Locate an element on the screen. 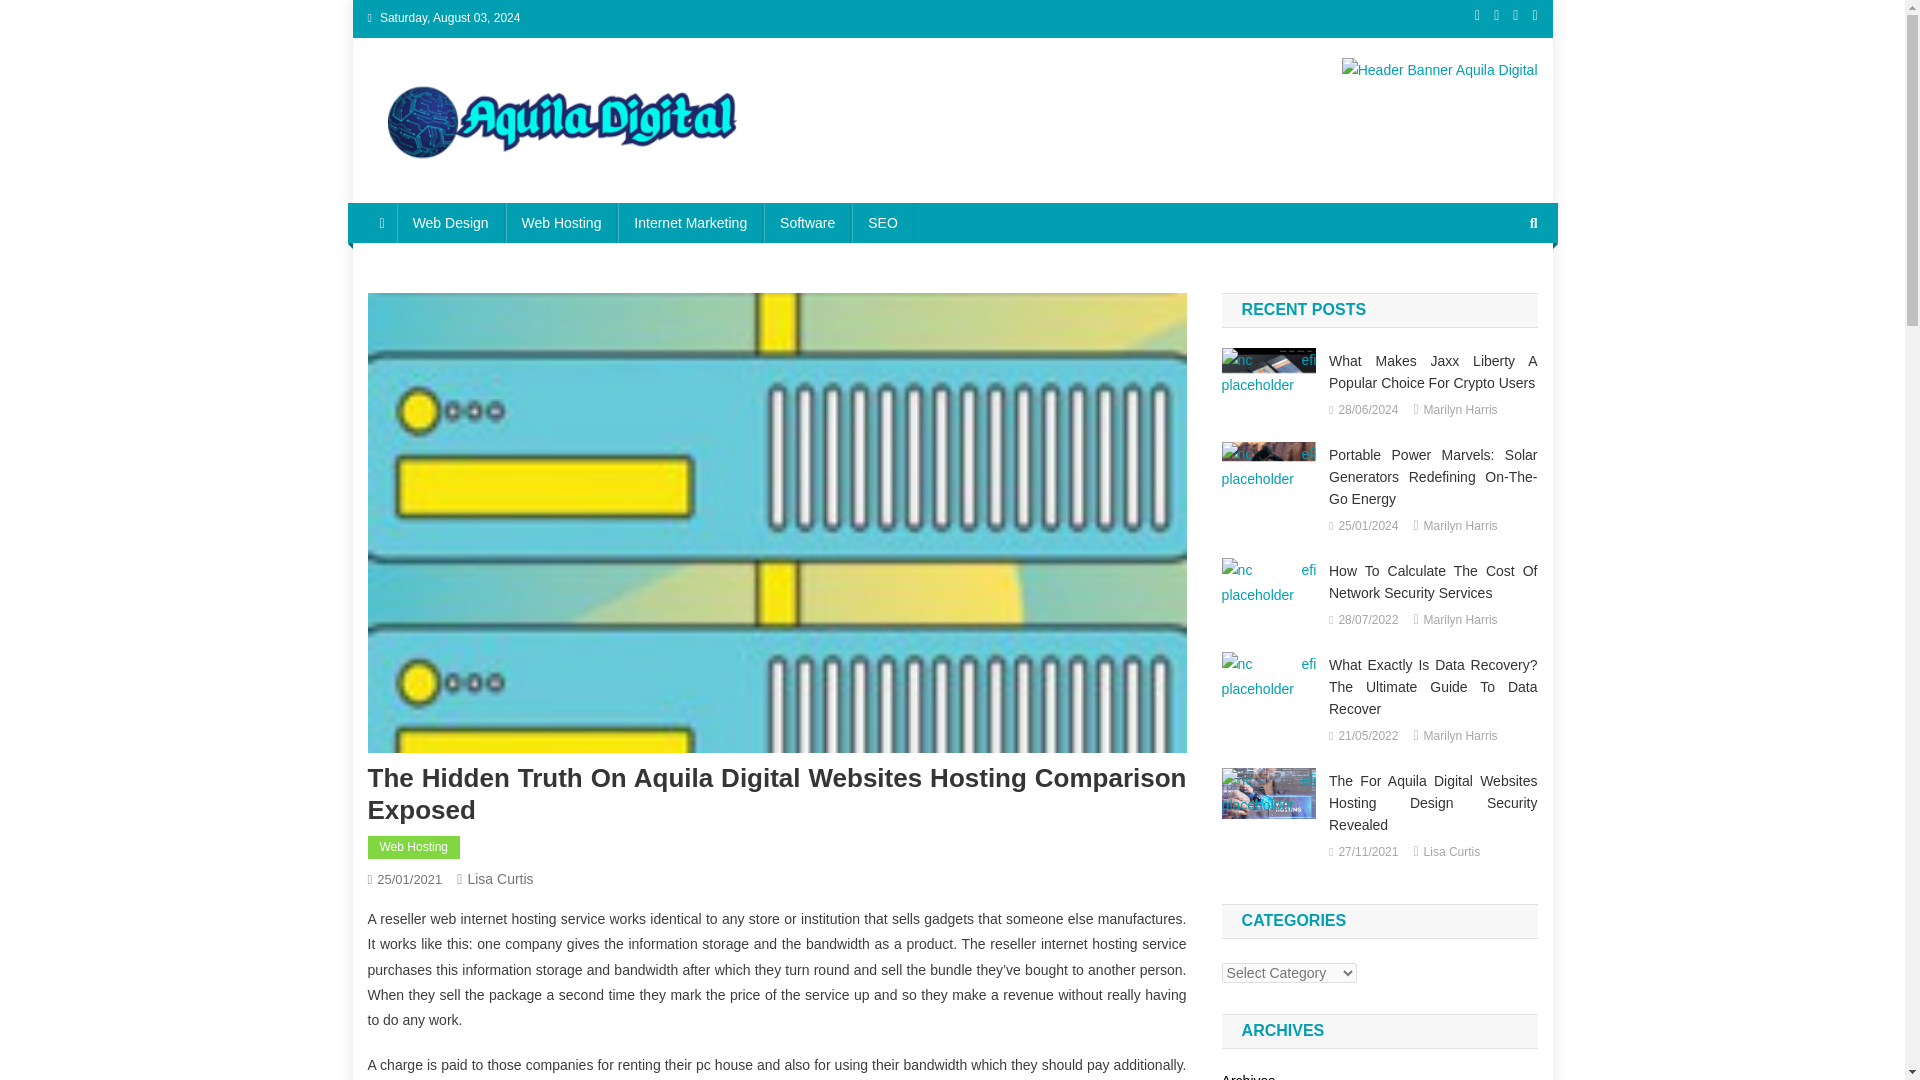  SEO is located at coordinates (882, 223).